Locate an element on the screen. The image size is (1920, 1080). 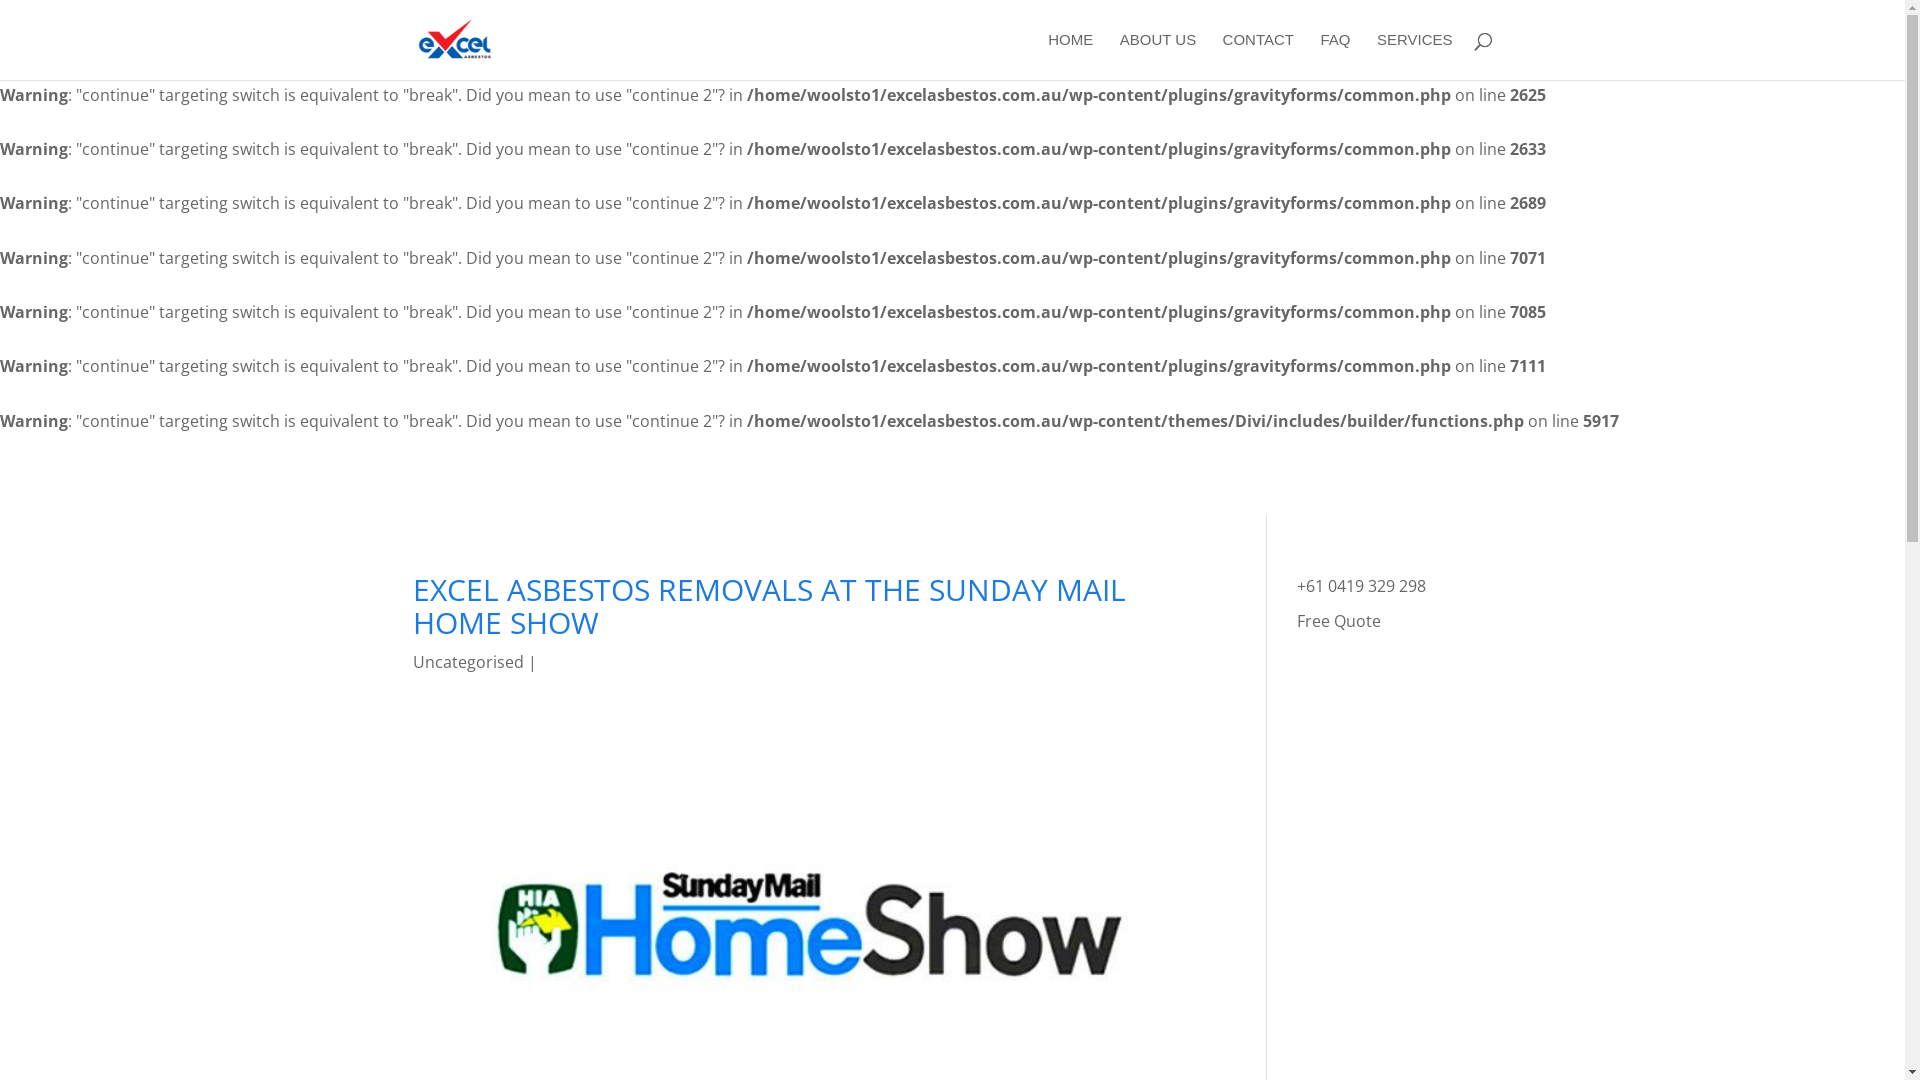
CONTACT is located at coordinates (1258, 56).